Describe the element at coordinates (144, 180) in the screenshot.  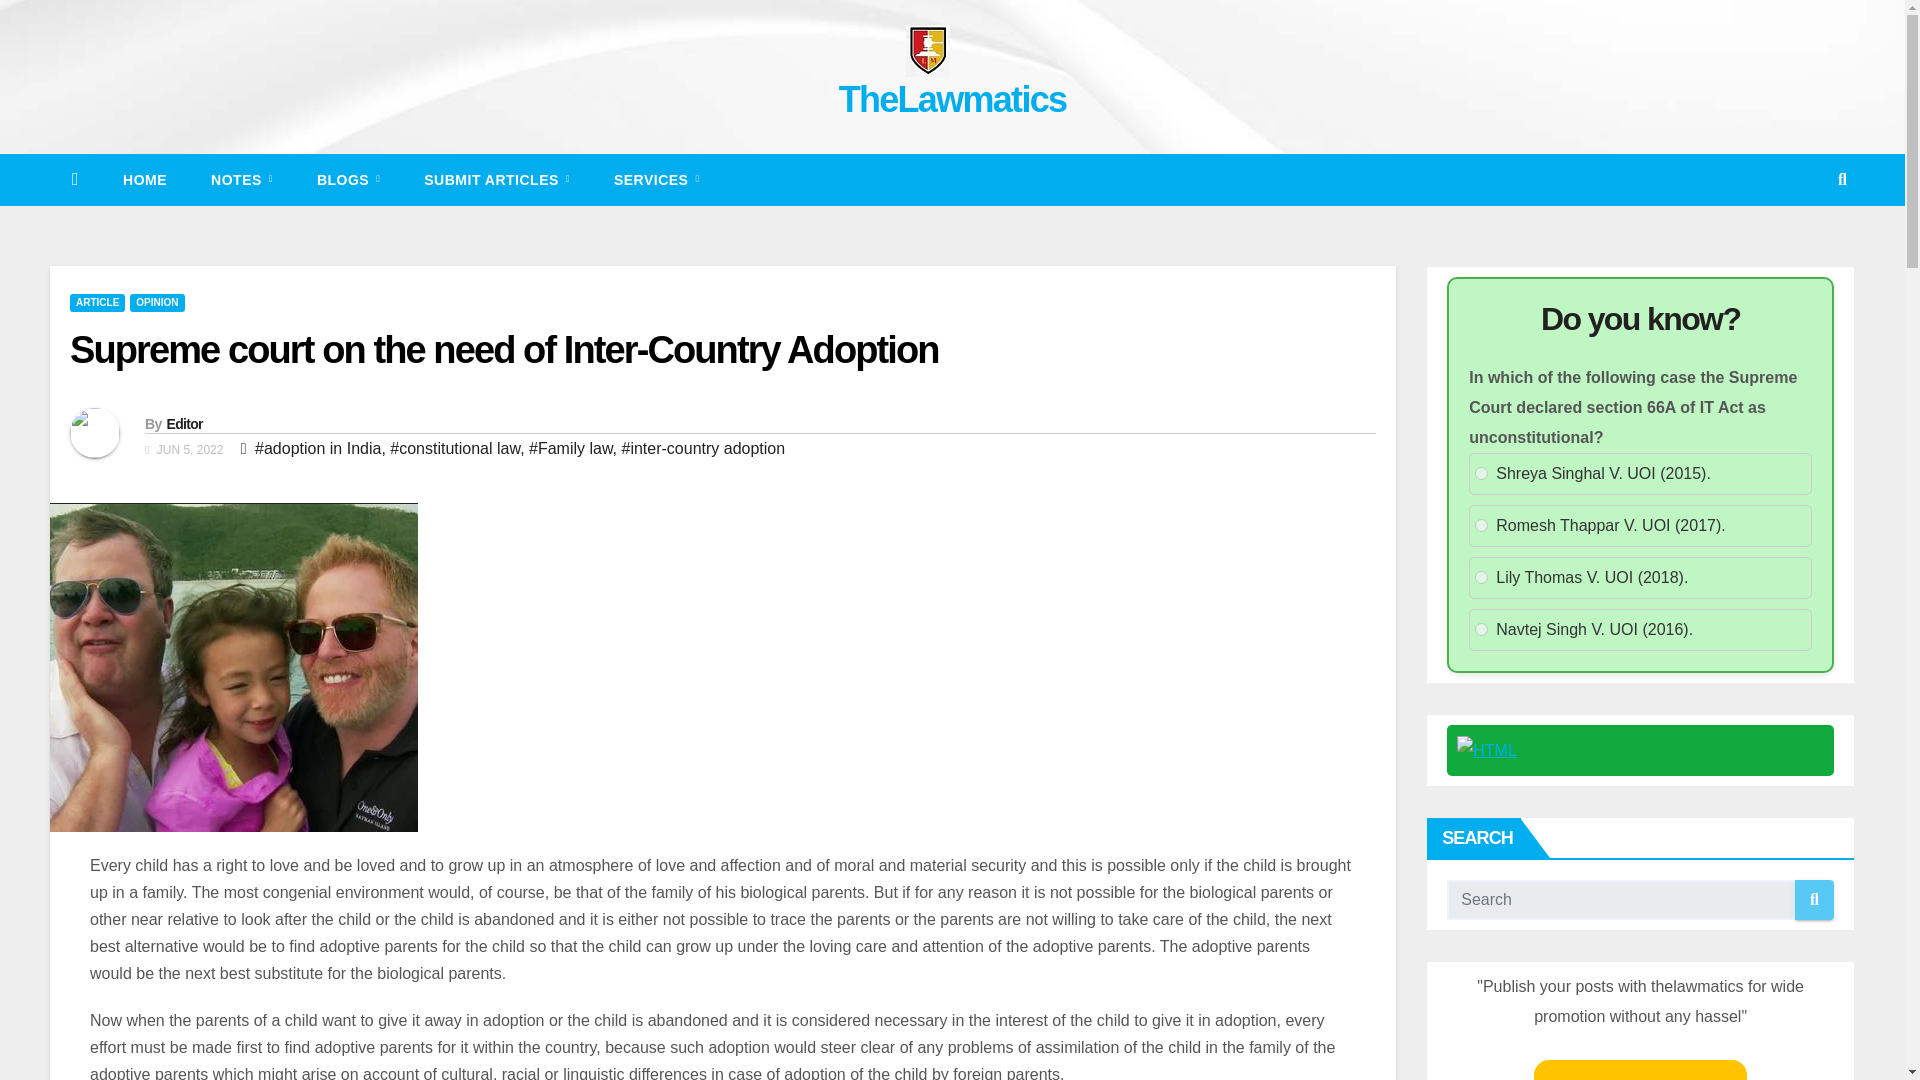
I see `Home` at that location.